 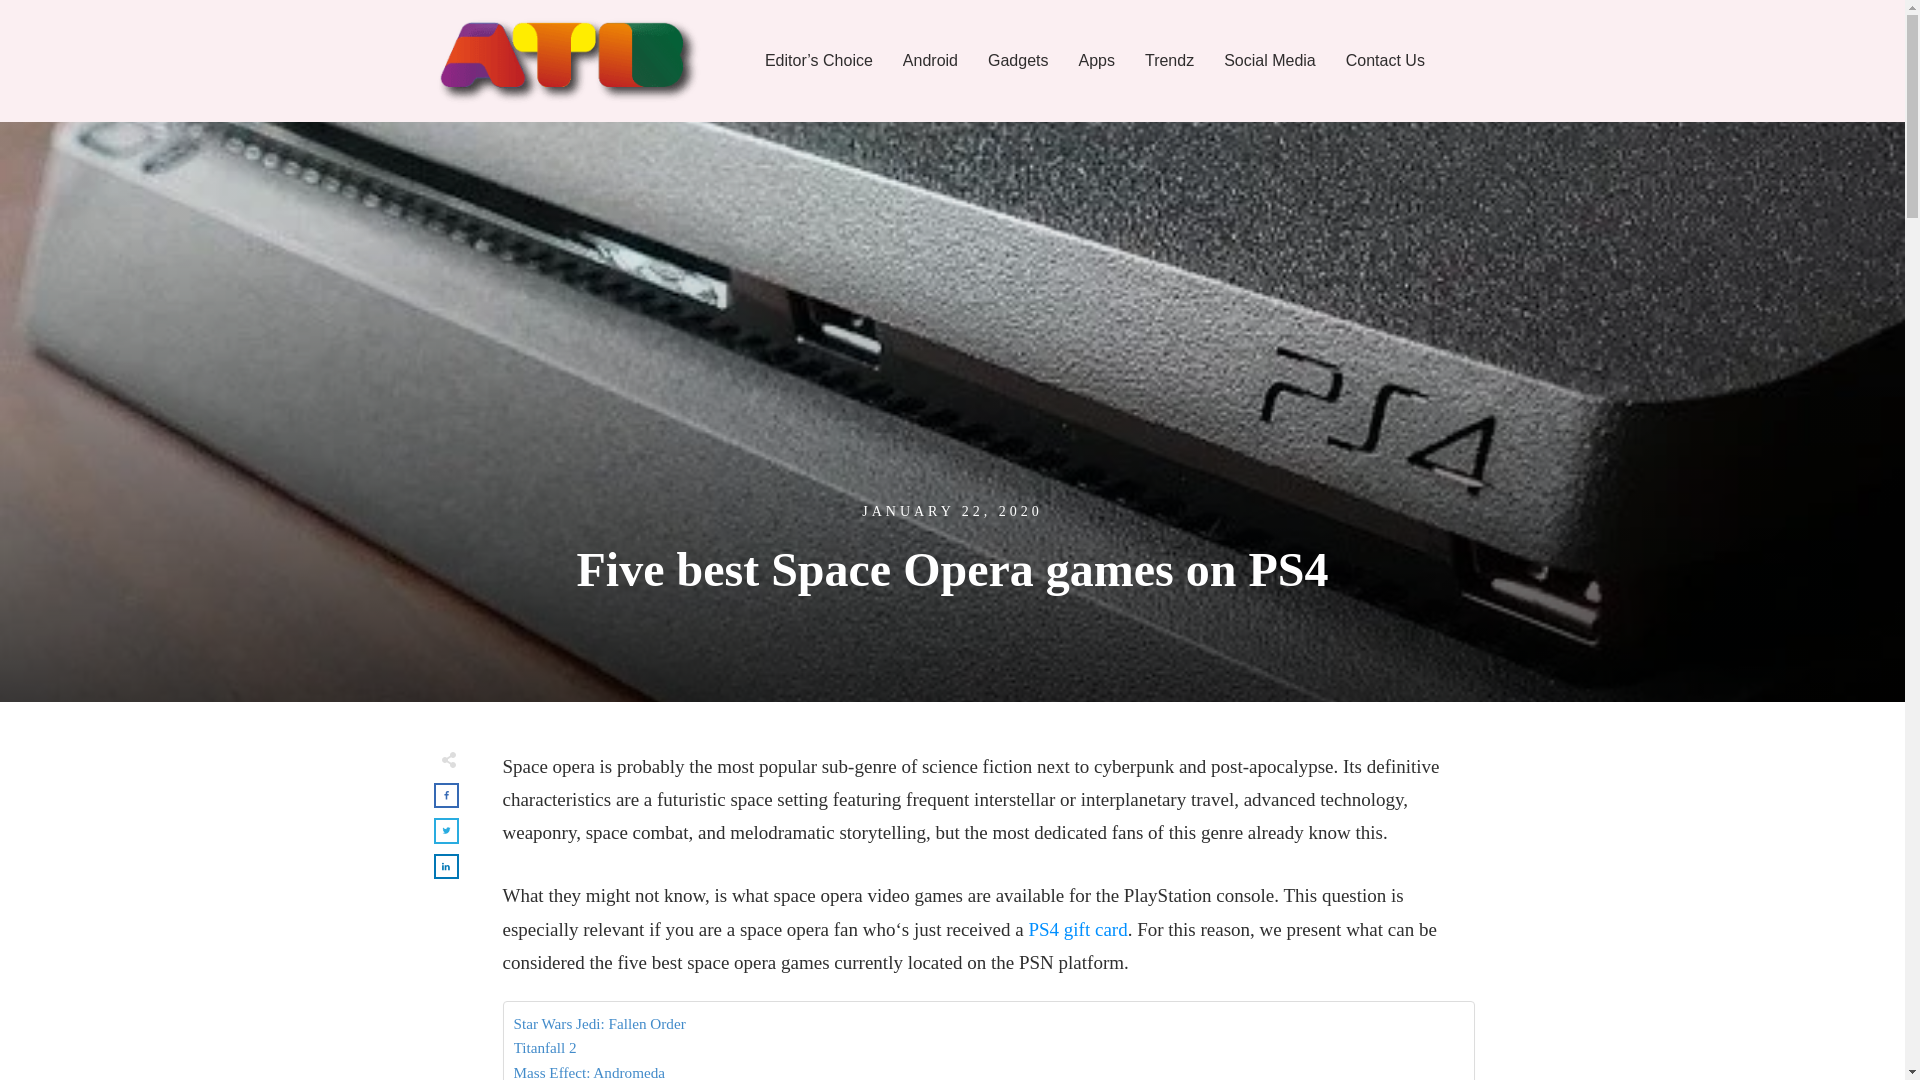 What do you see at coordinates (1077, 929) in the screenshot?
I see `PS4 gift card` at bounding box center [1077, 929].